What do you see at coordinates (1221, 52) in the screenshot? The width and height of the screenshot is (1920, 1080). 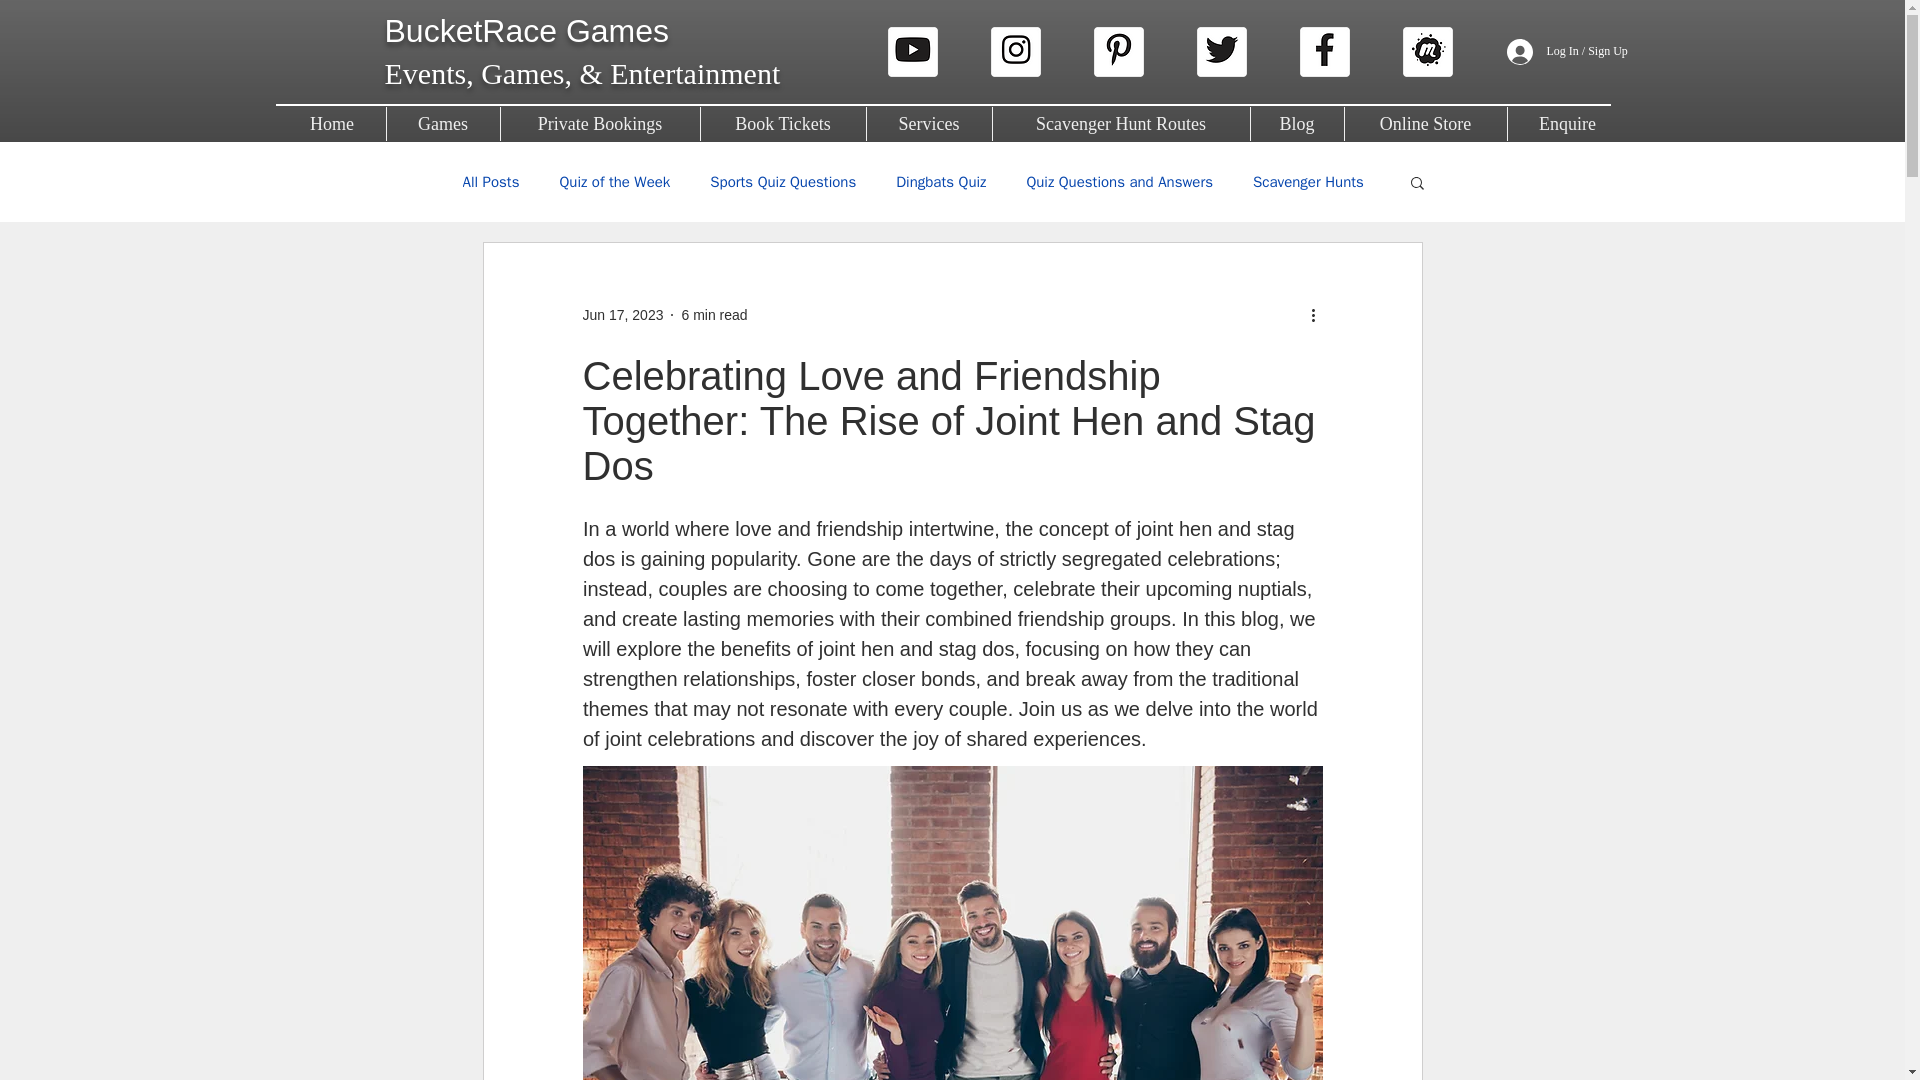 I see `Twitter.png` at bounding box center [1221, 52].